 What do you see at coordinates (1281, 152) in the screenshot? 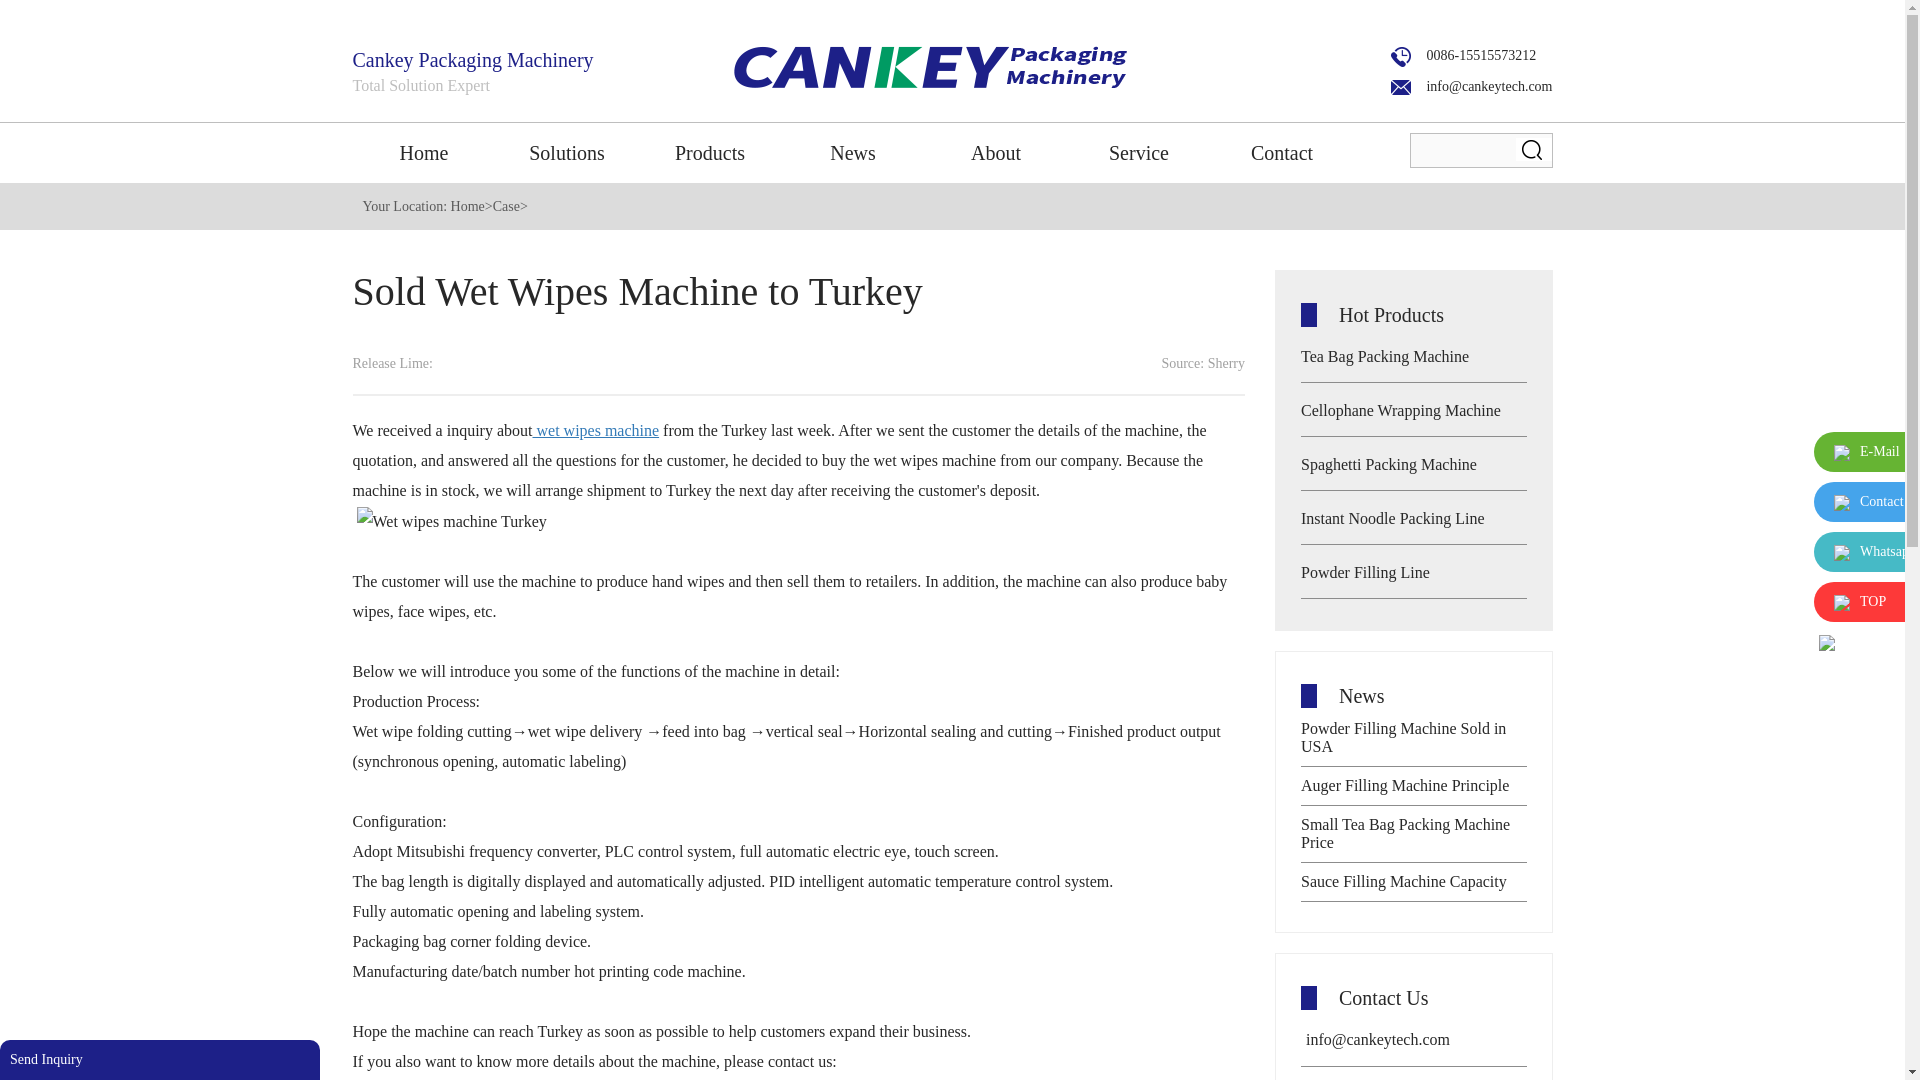
I see `Contact` at bounding box center [1281, 152].